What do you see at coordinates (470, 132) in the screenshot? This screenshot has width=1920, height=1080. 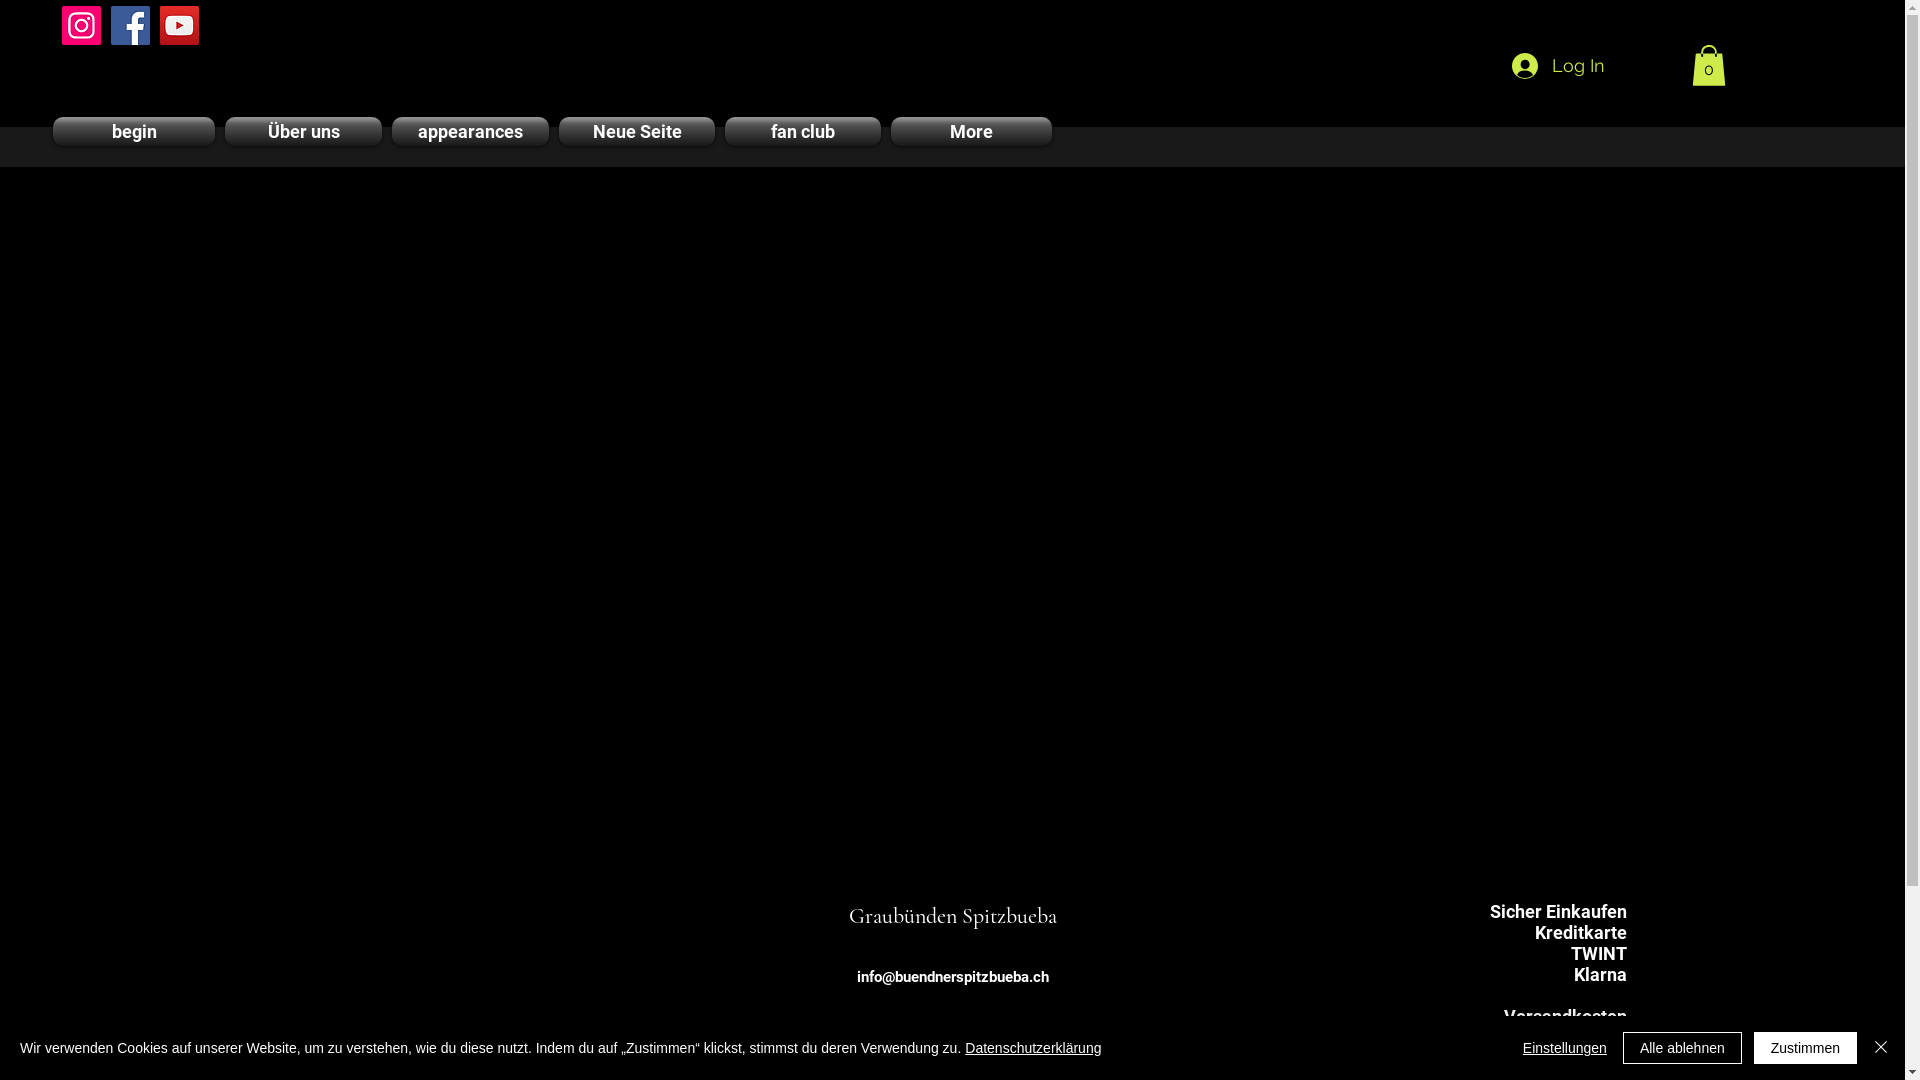 I see `appearances` at bounding box center [470, 132].